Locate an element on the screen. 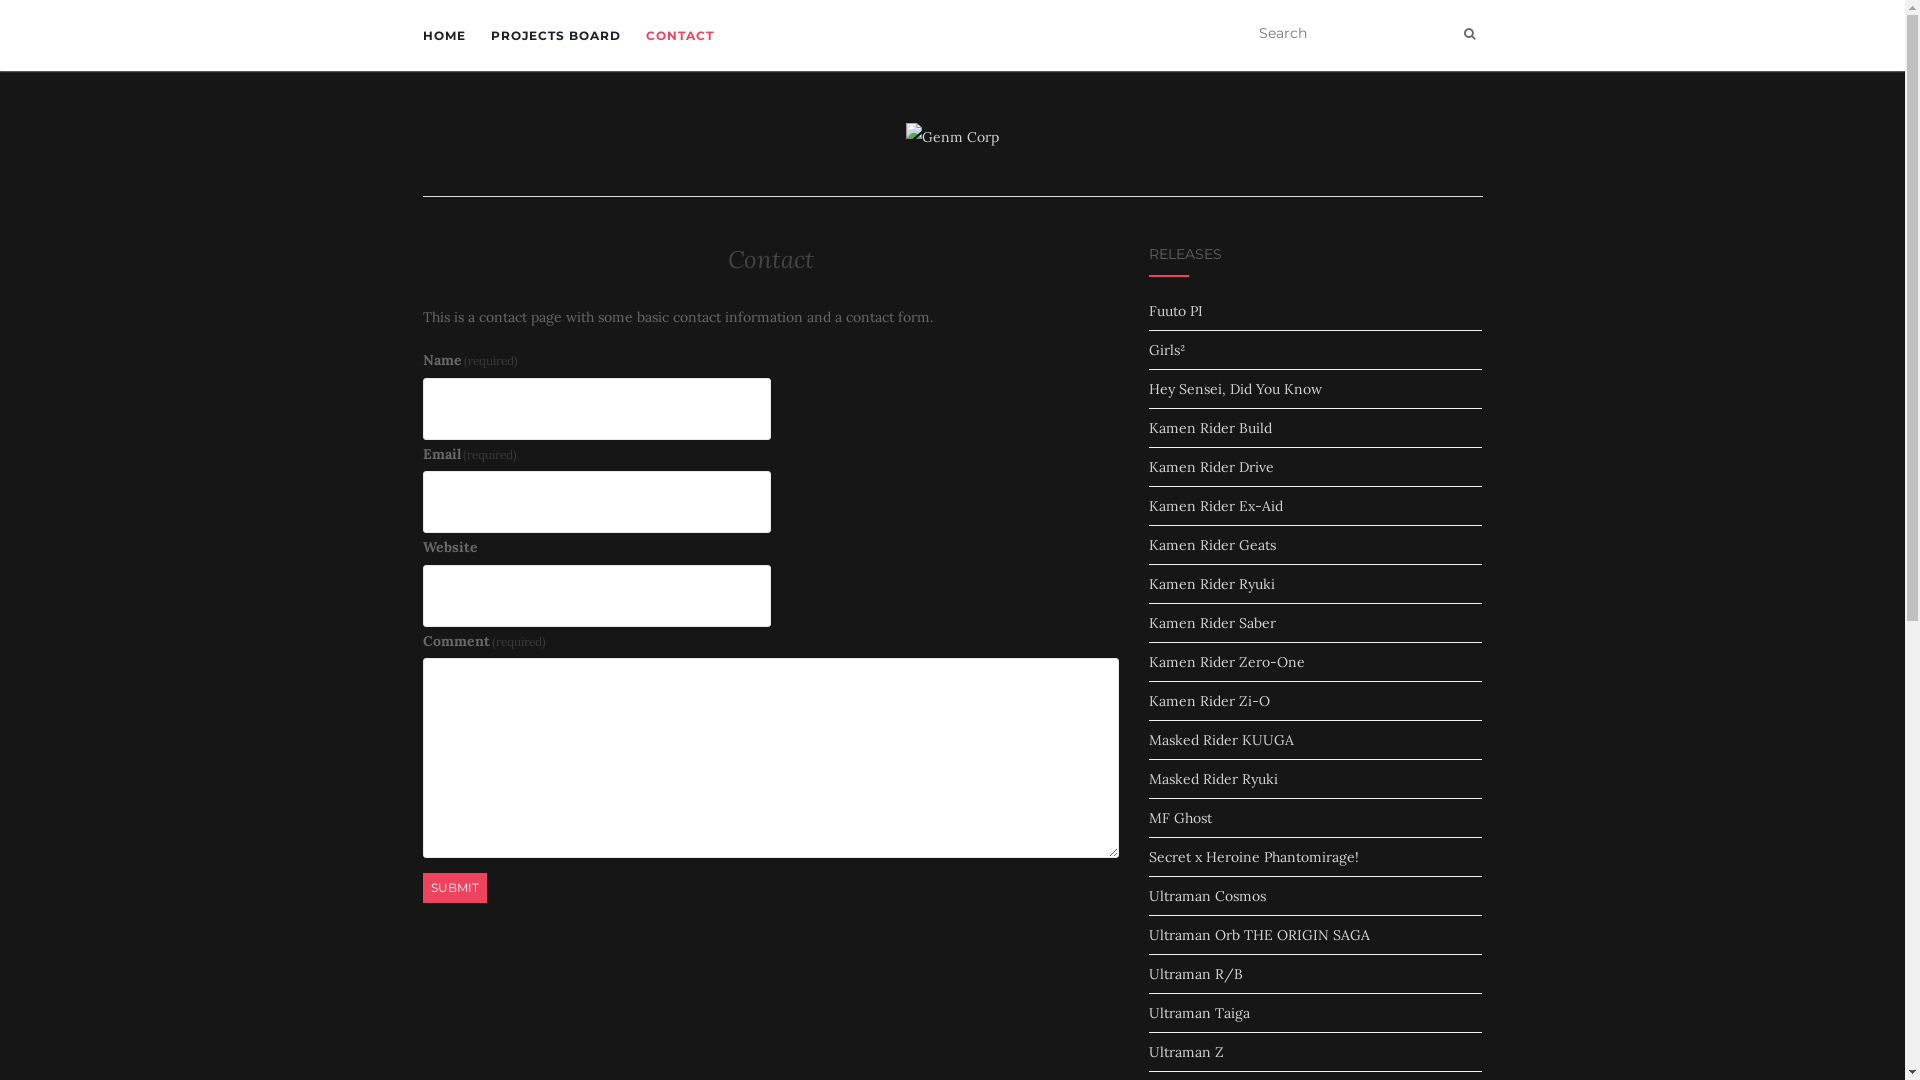 The width and height of the screenshot is (1920, 1080). Please enter a valid URL - https://www.example.com is located at coordinates (596, 596).